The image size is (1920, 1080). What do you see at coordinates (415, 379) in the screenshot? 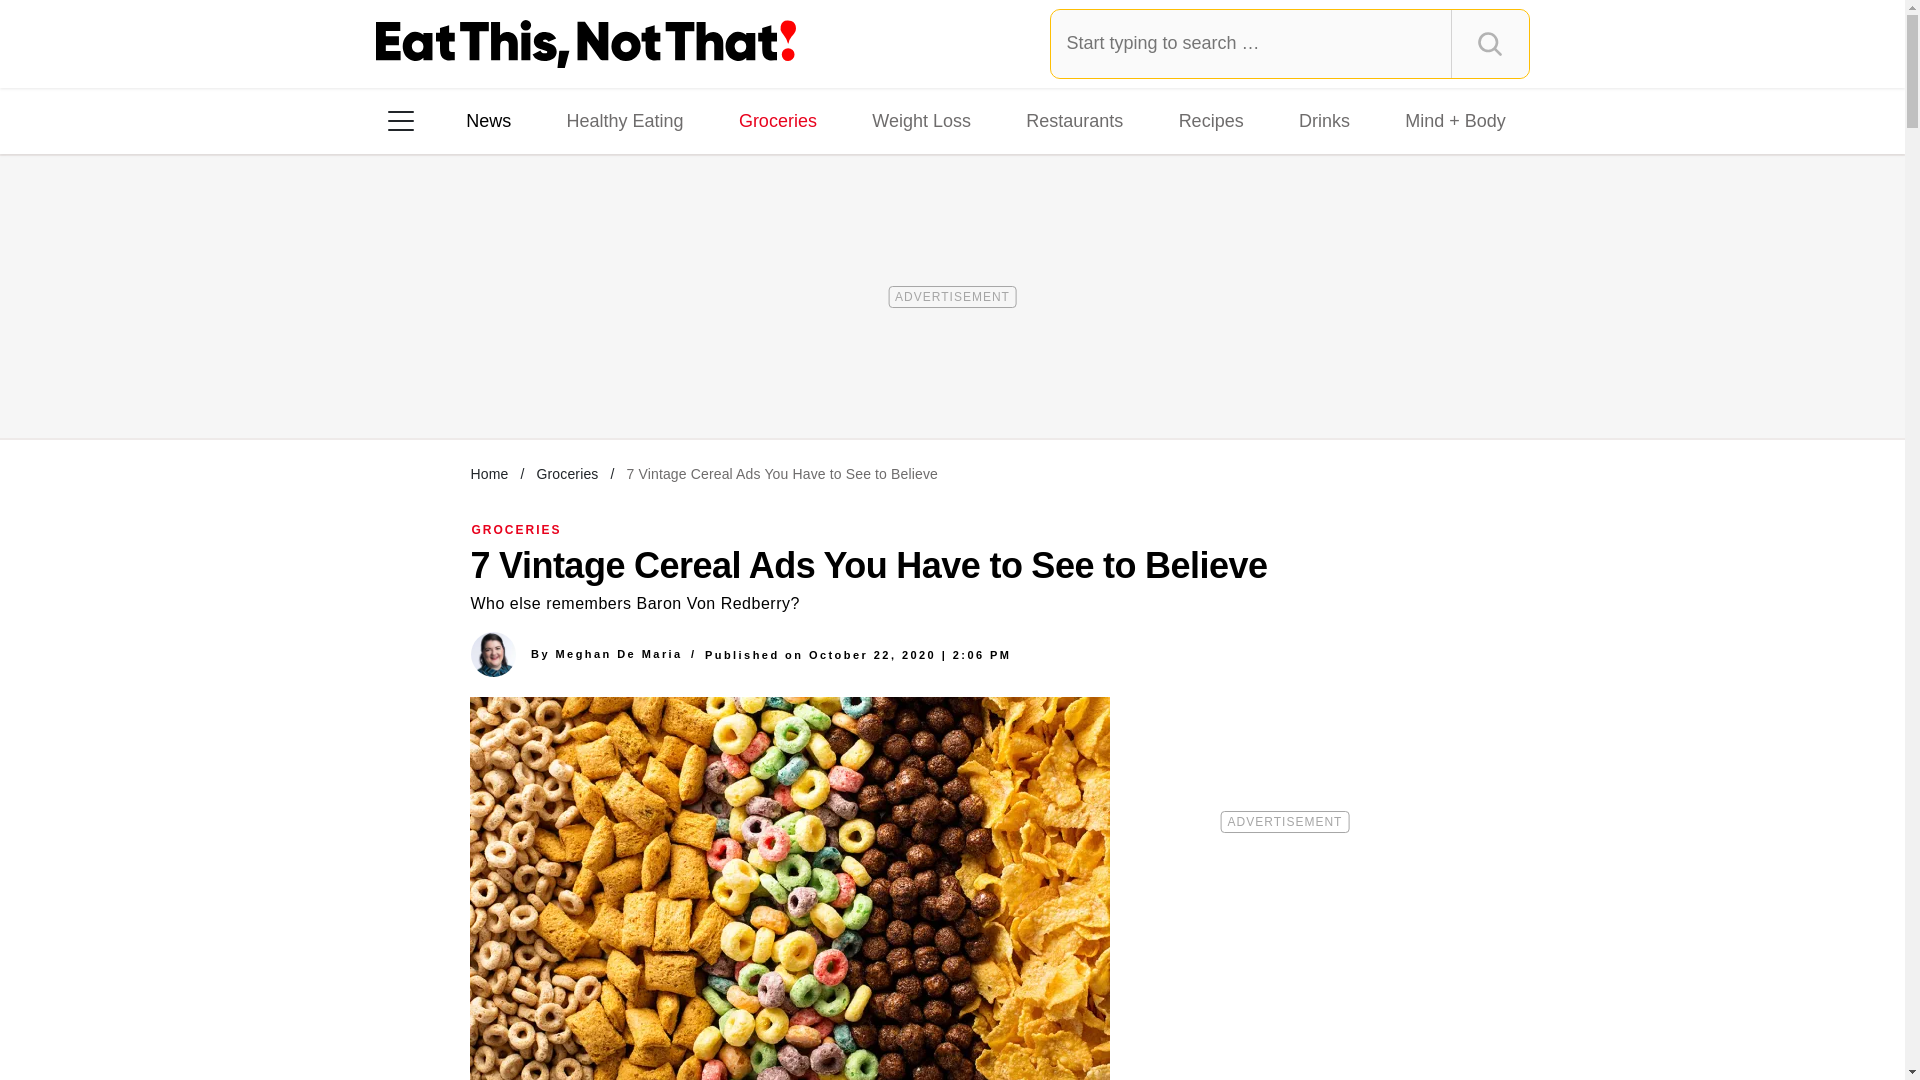
I see `Facebook` at bounding box center [415, 379].